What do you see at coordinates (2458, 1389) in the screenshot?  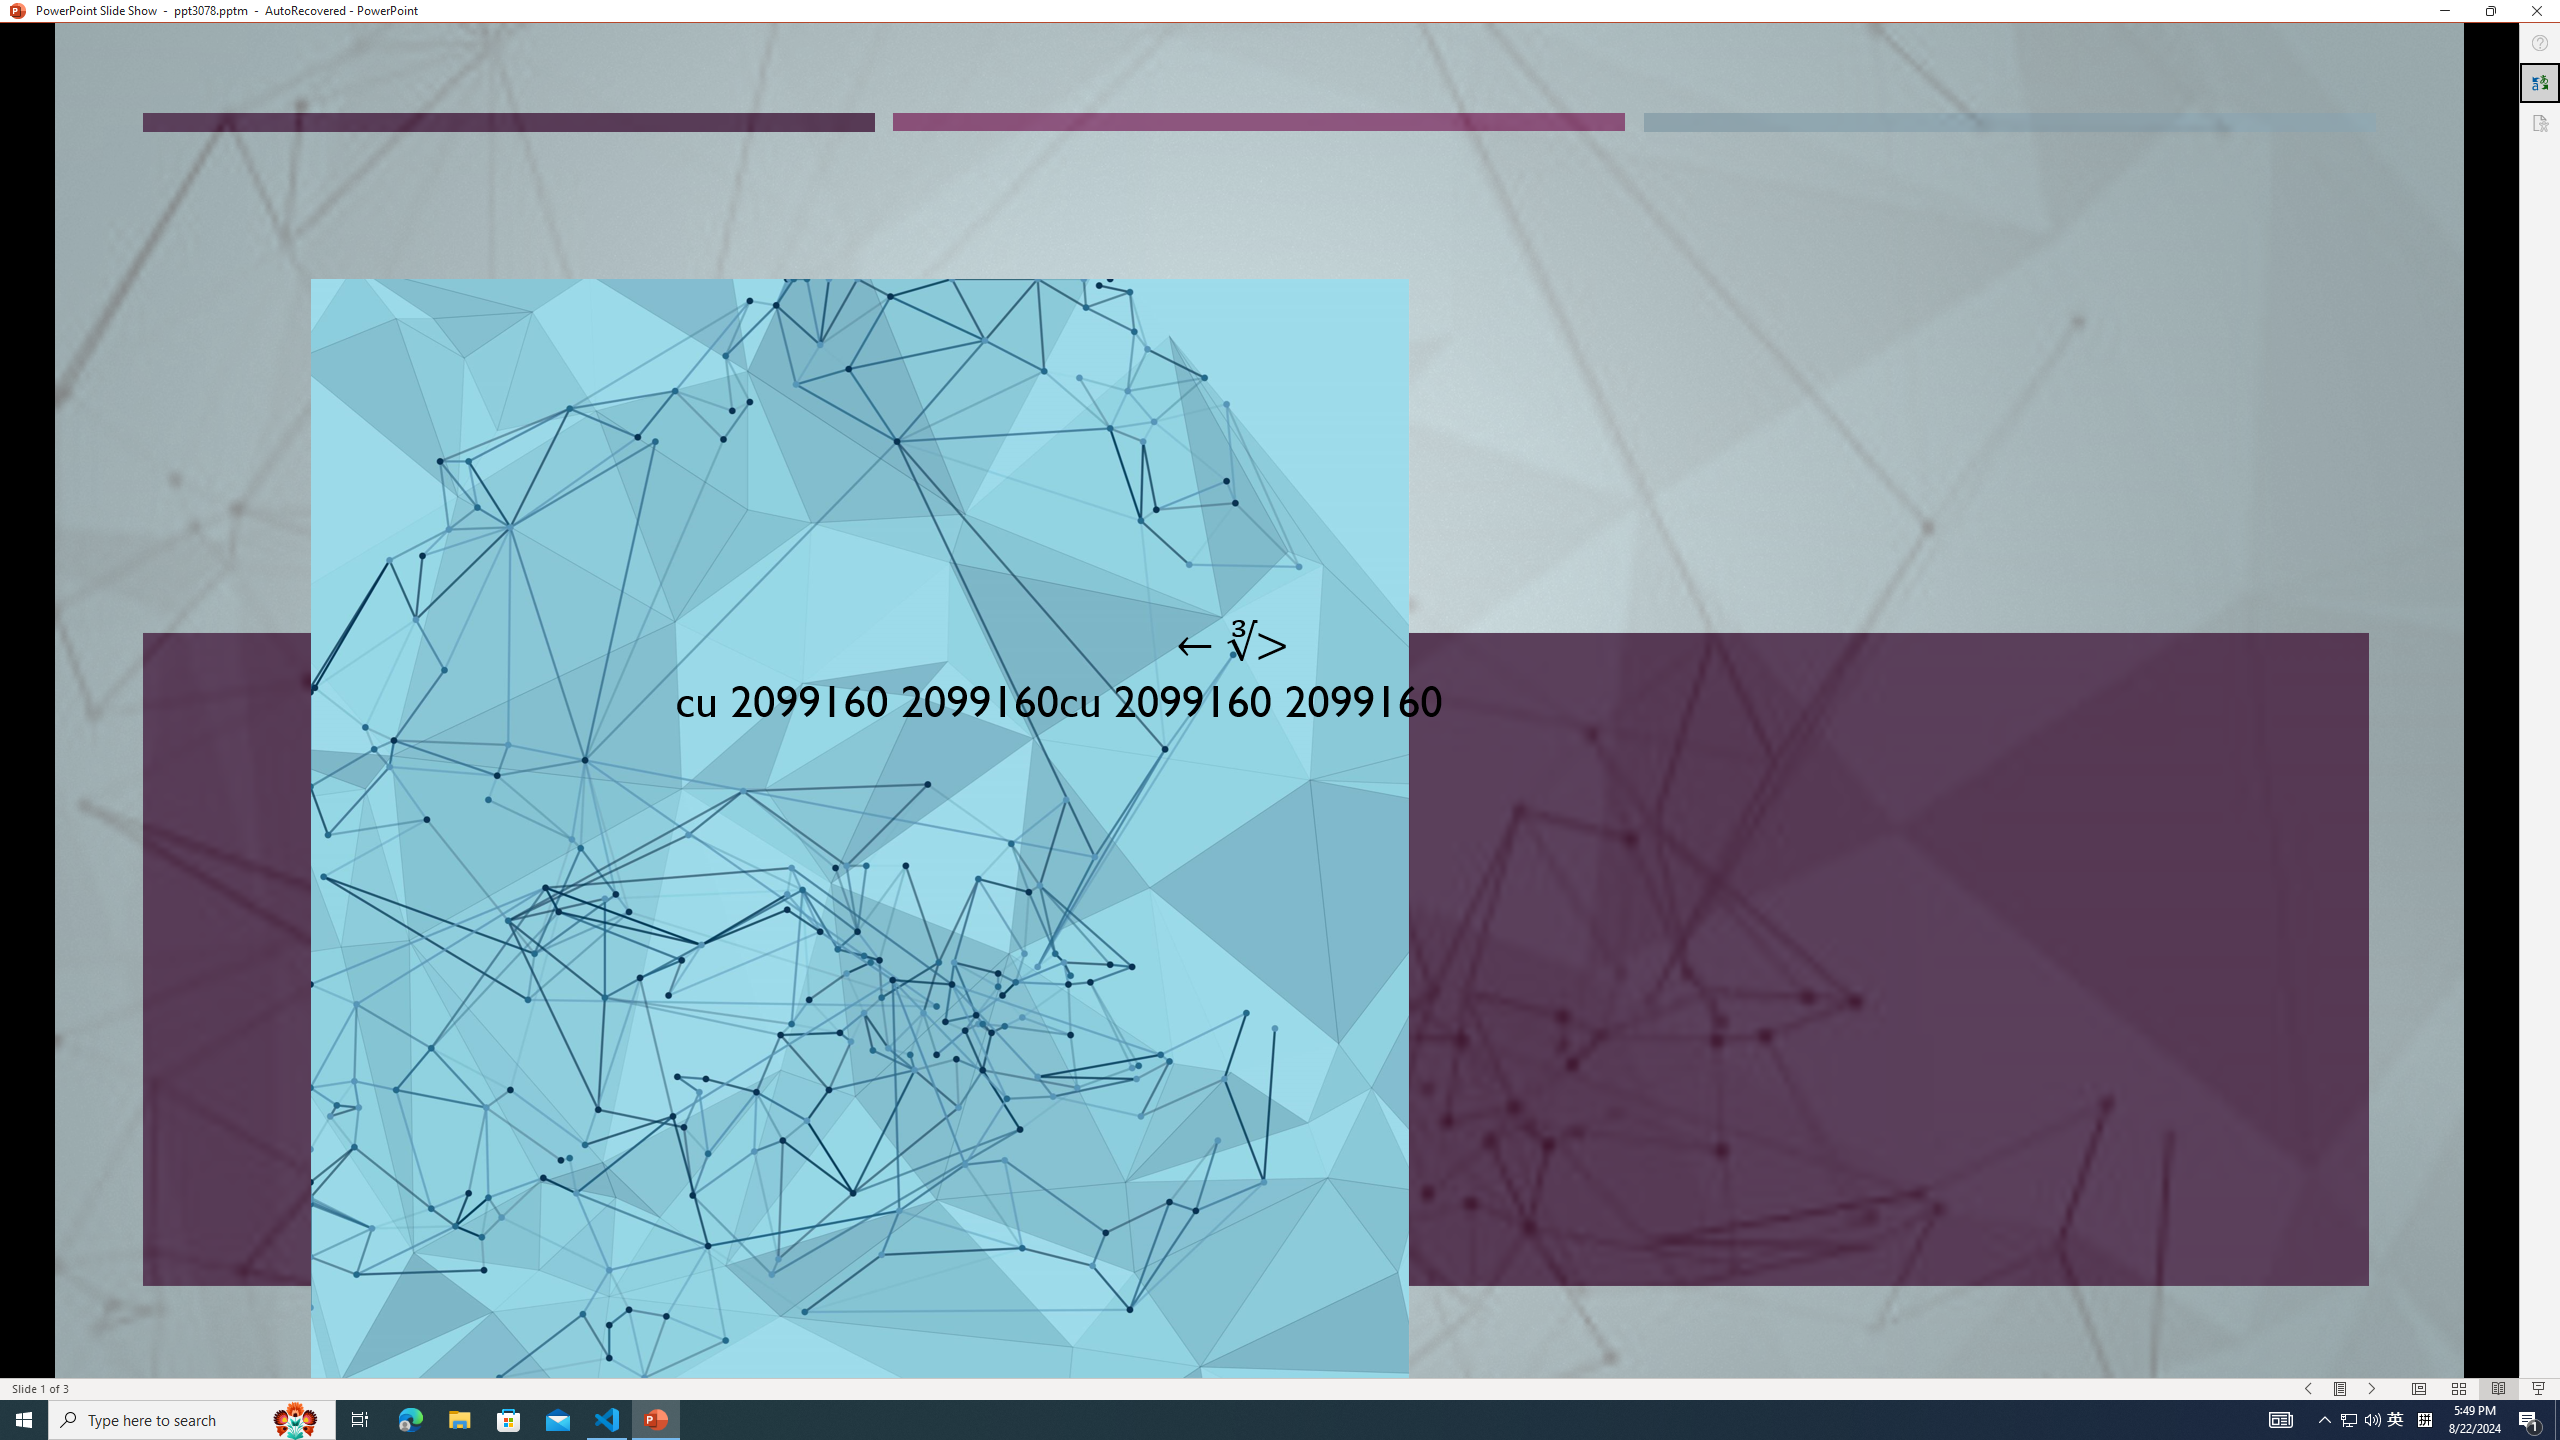 I see `Slide Sorter` at bounding box center [2458, 1389].